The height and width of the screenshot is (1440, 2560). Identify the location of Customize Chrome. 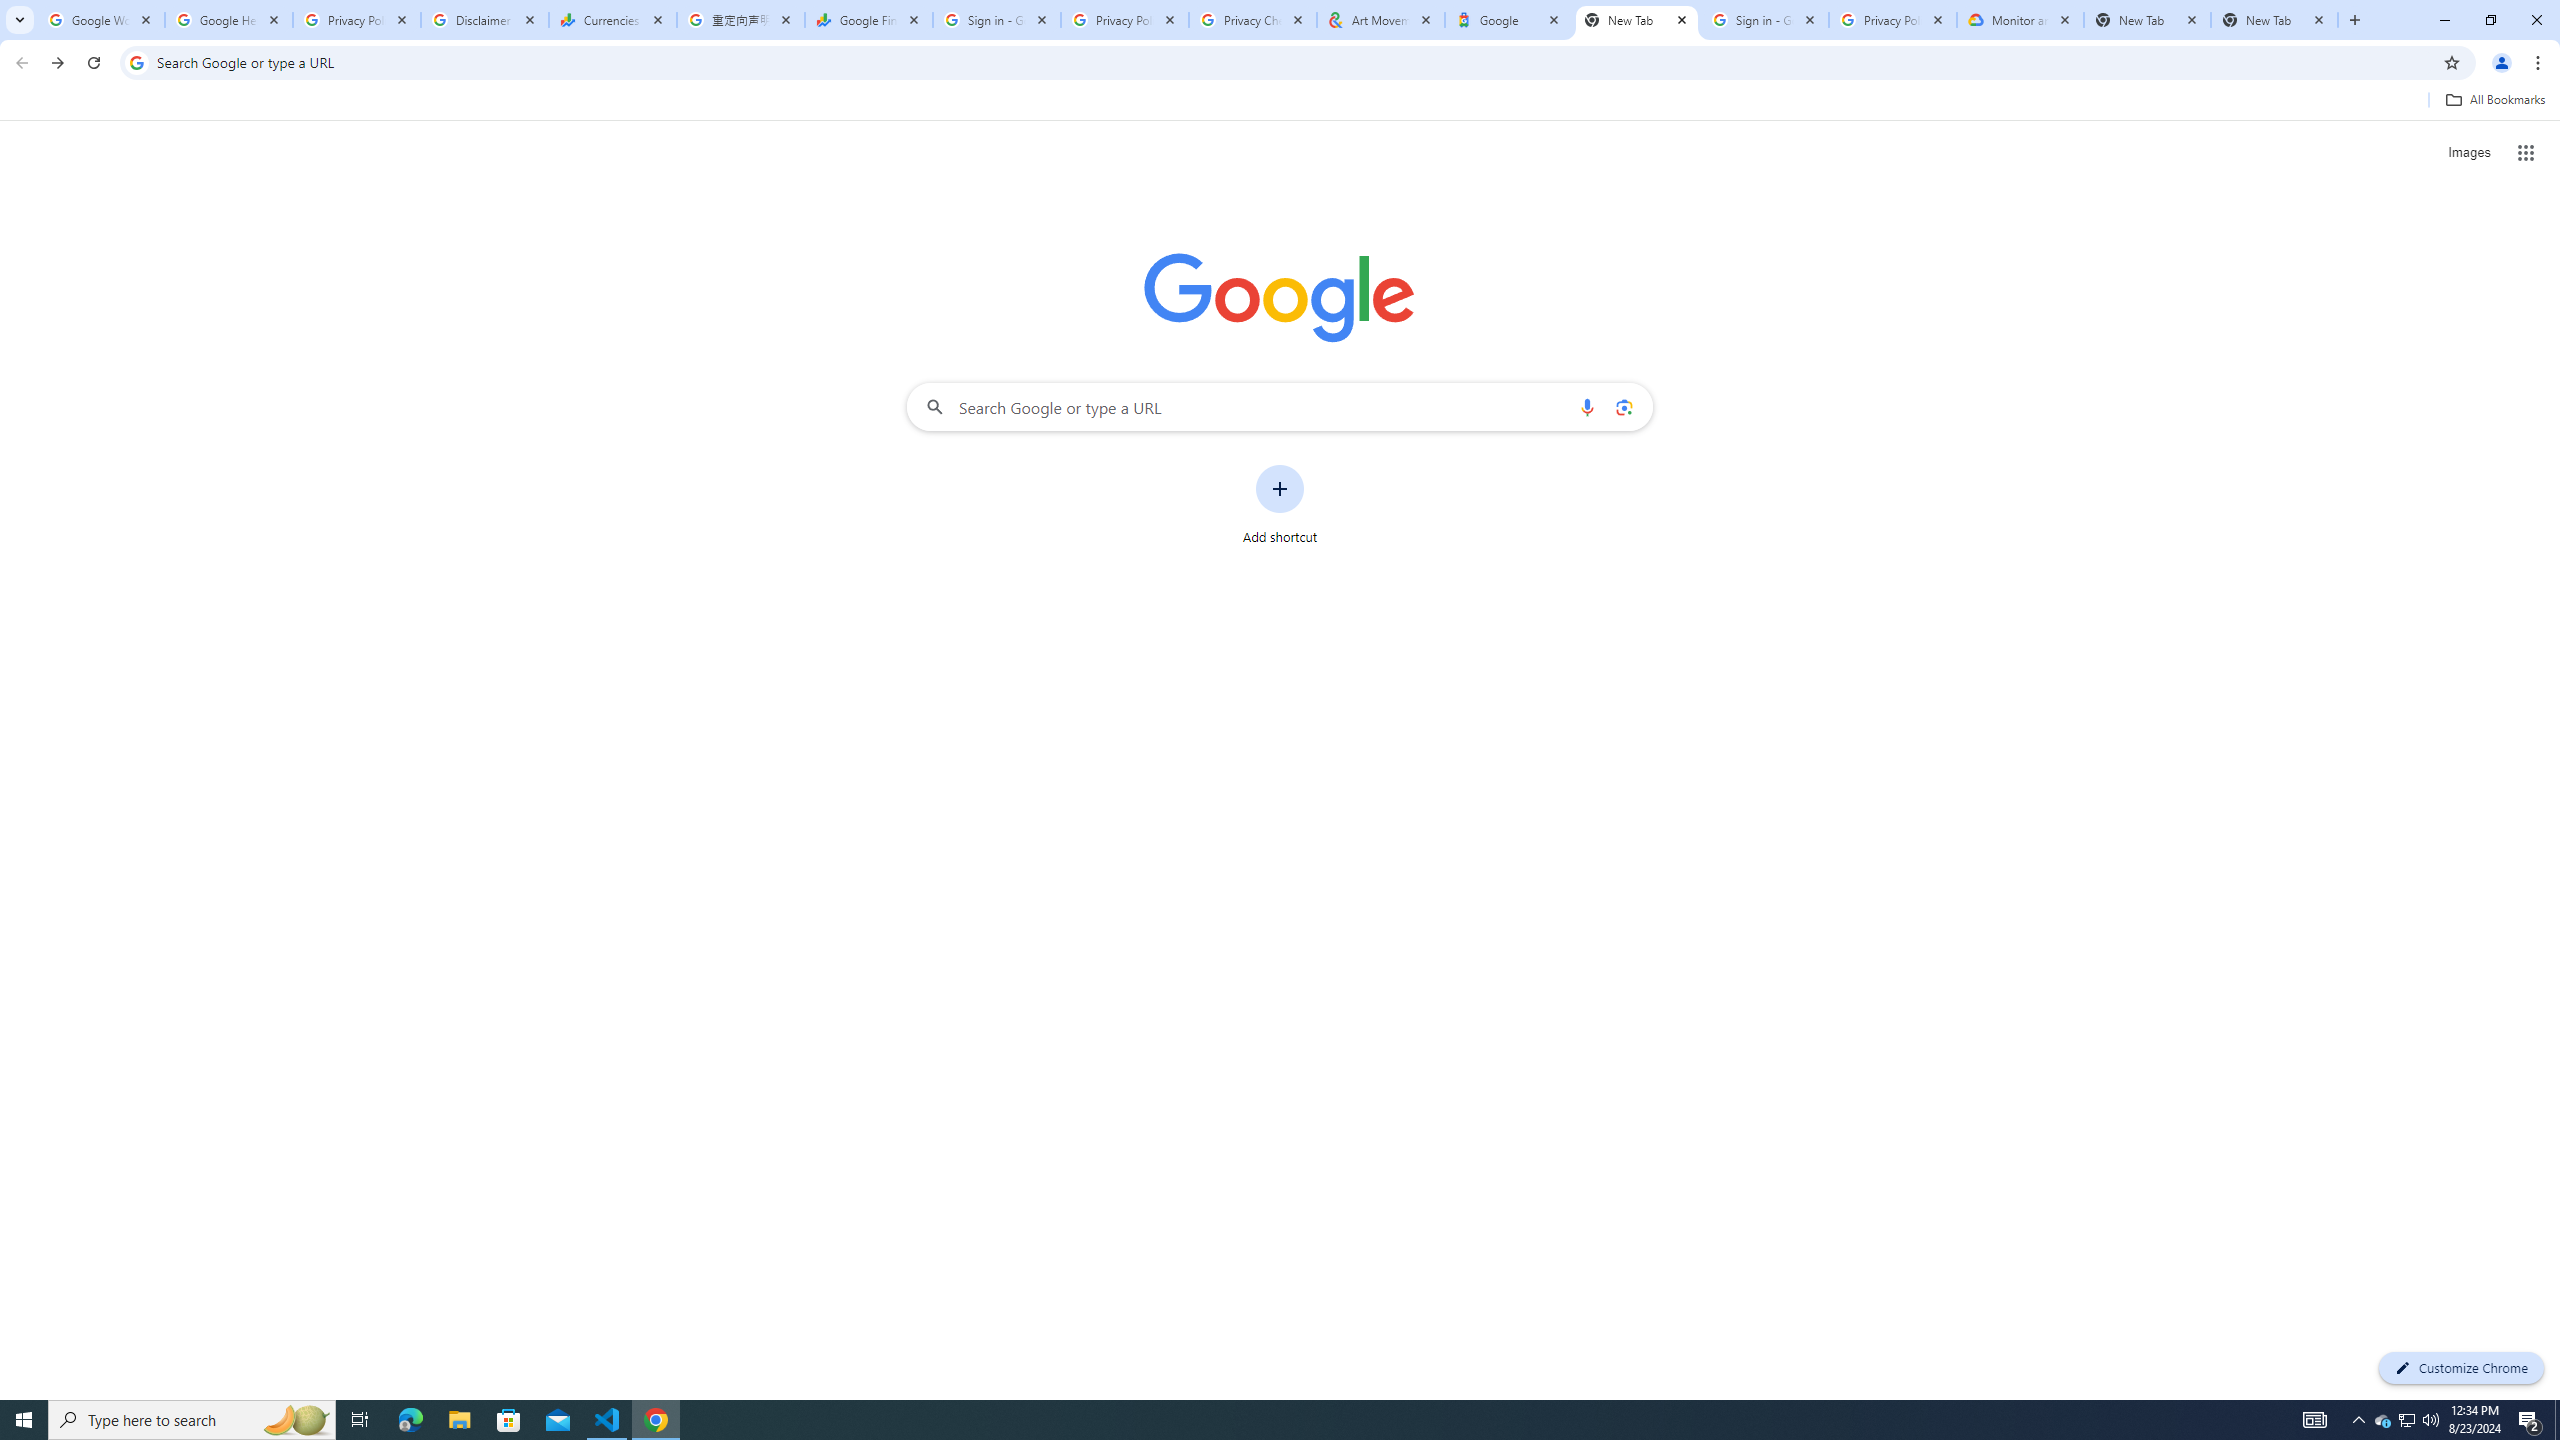
(2461, 1368).